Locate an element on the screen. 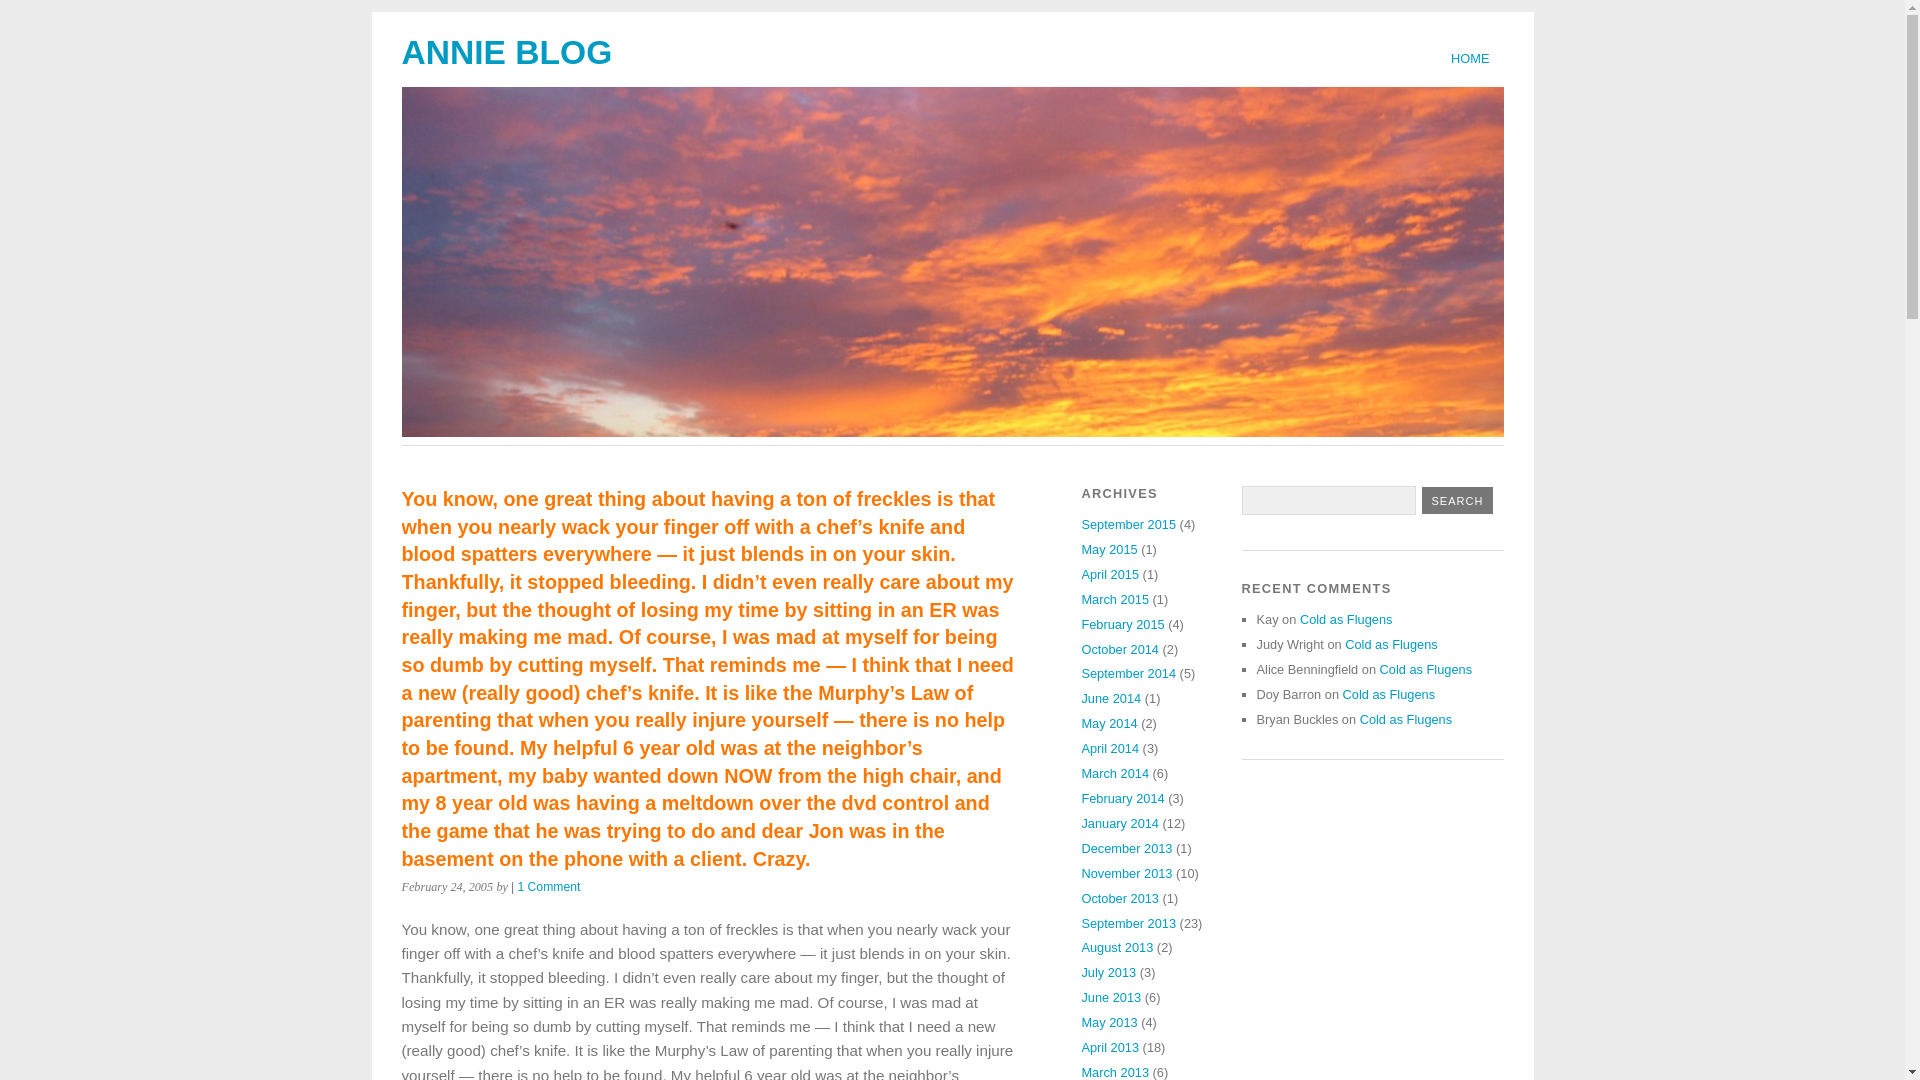 The image size is (1920, 1080). February 2014 is located at coordinates (1122, 798).